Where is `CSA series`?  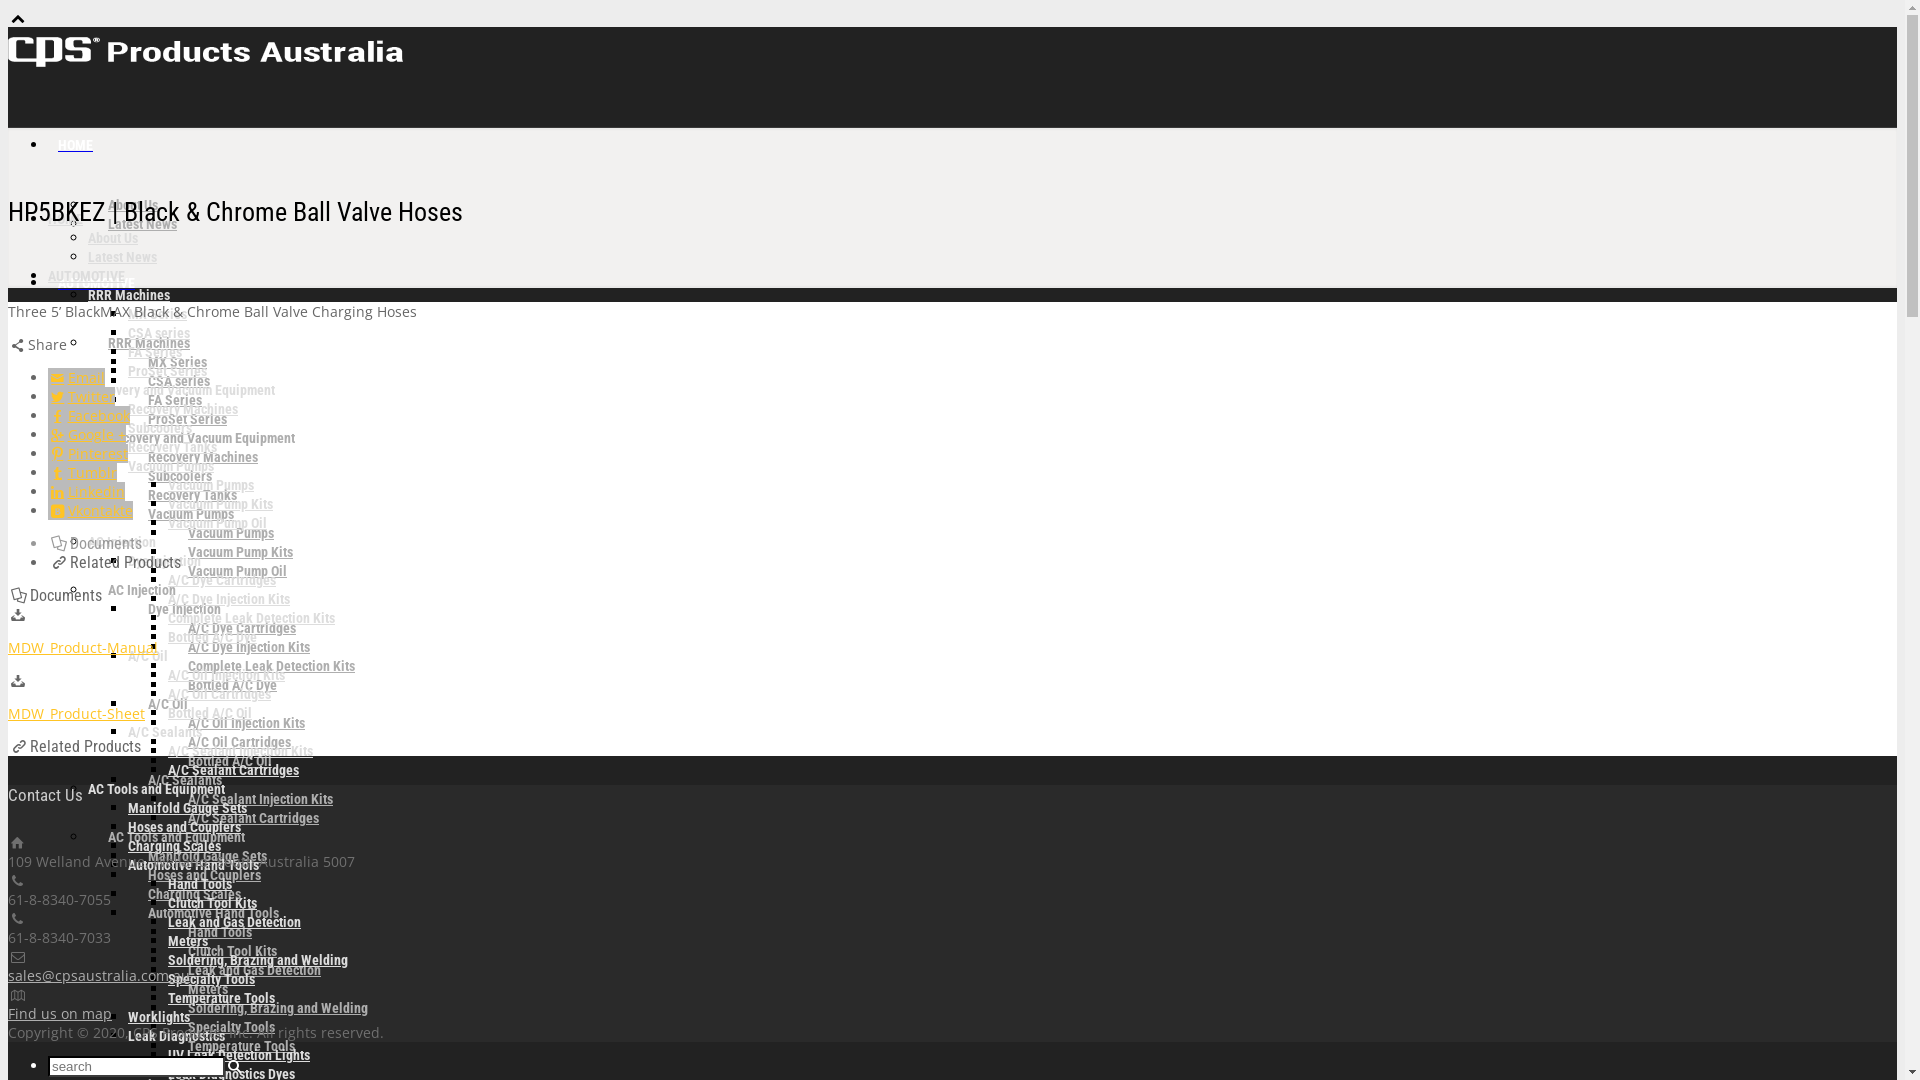 CSA series is located at coordinates (159, 333).